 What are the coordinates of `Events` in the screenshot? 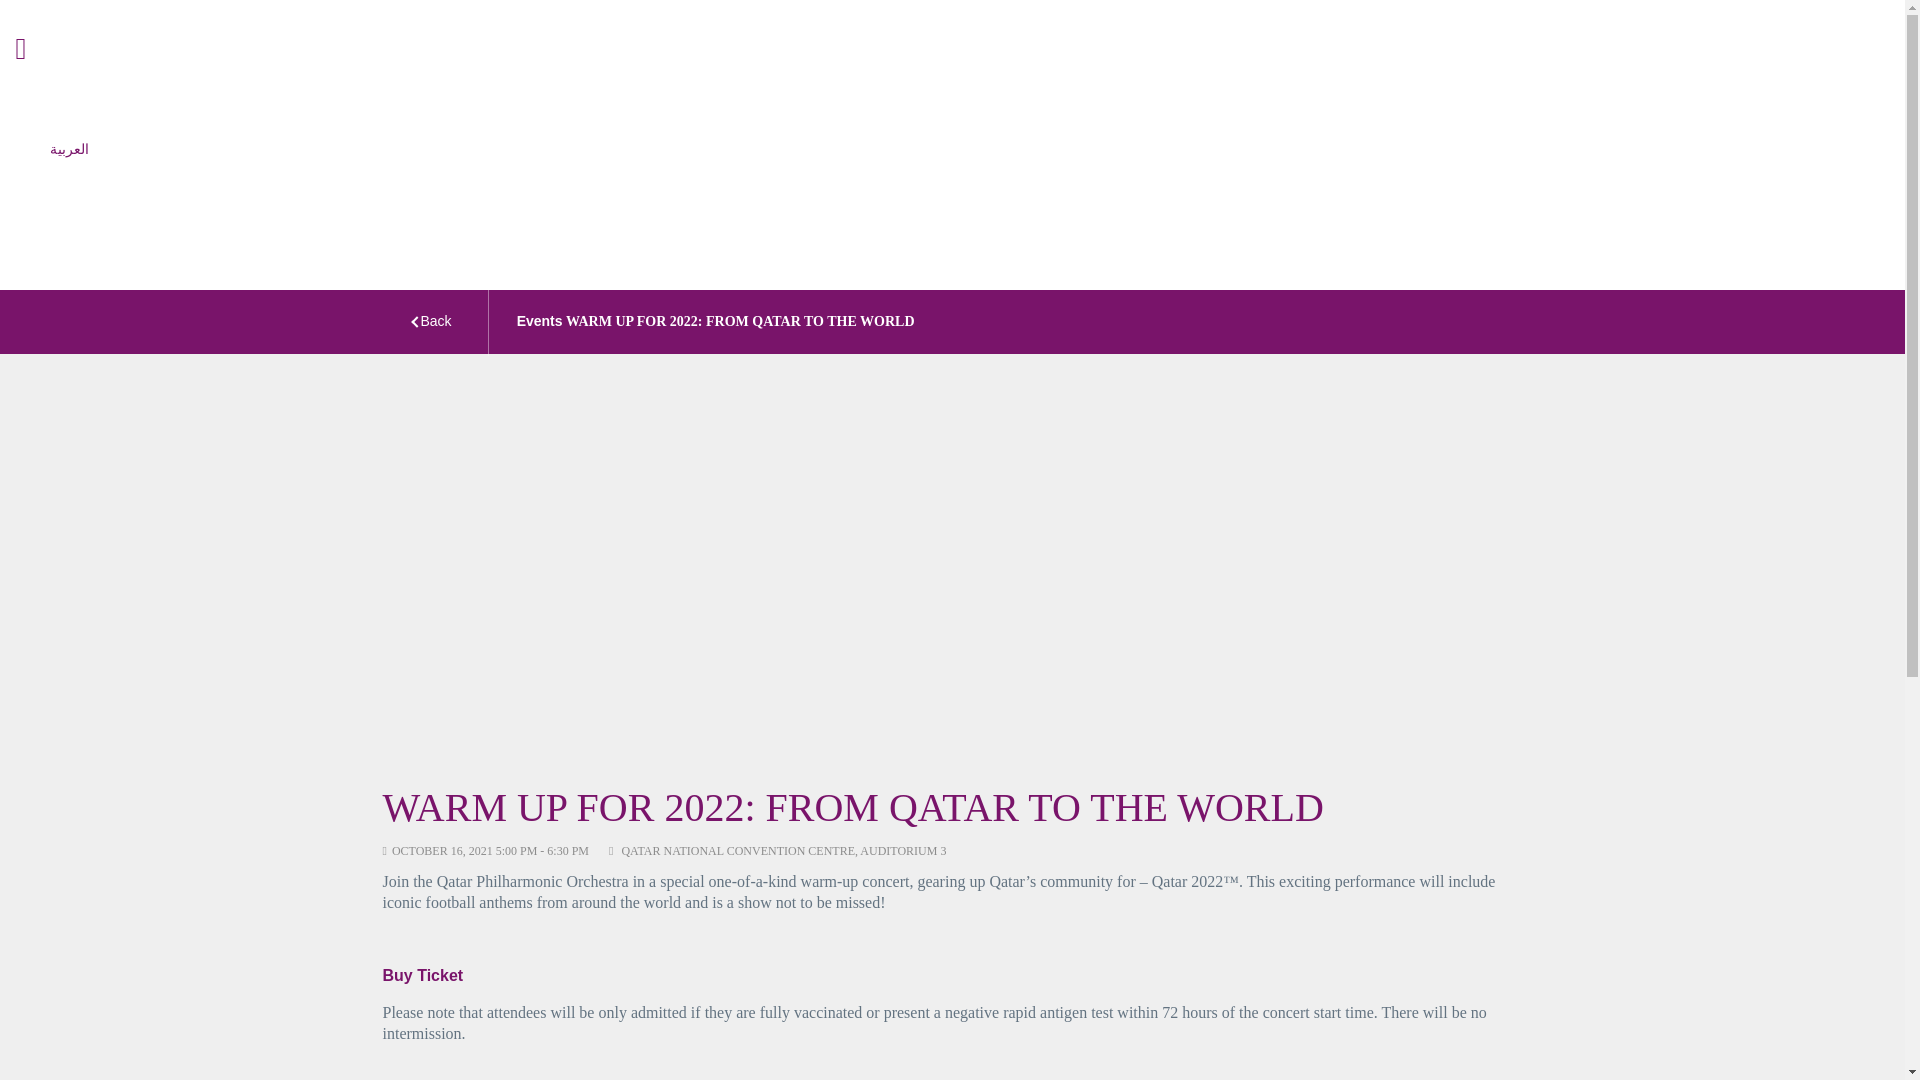 It's located at (539, 321).